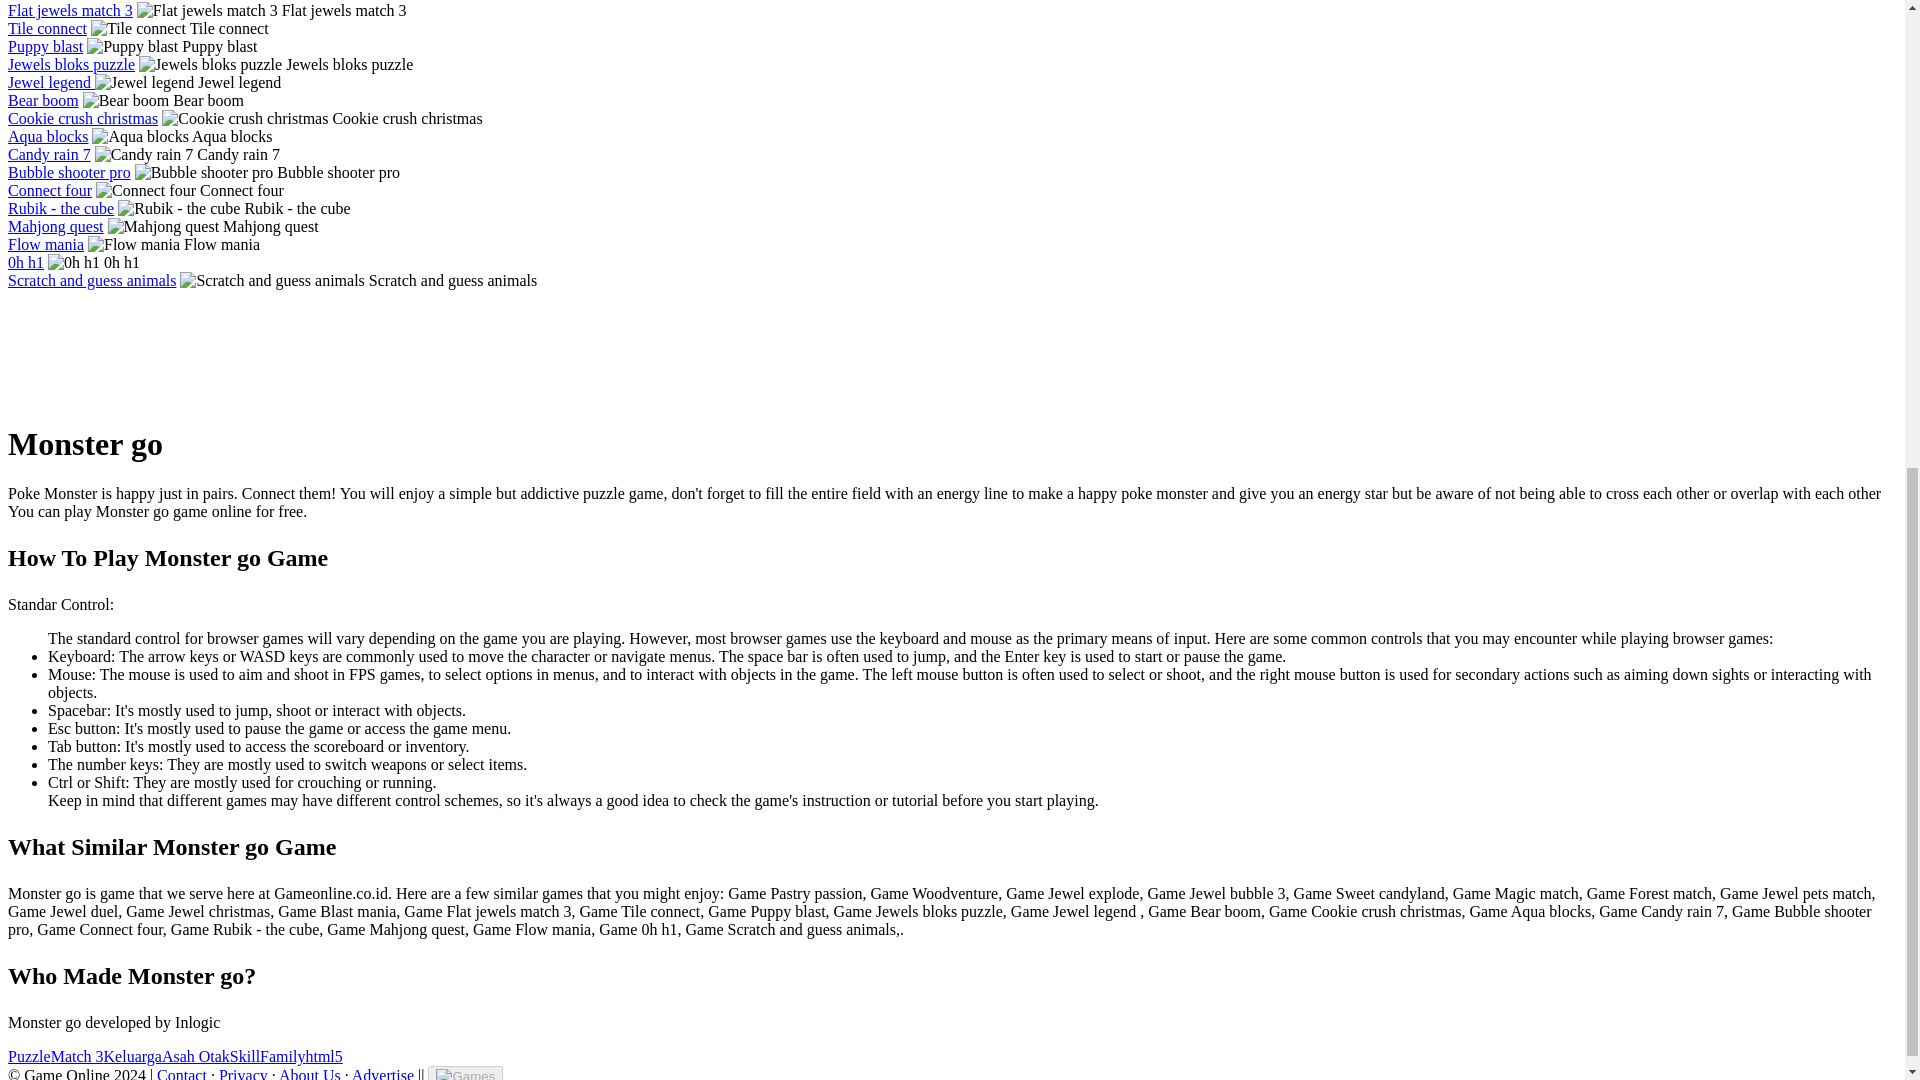  What do you see at coordinates (132, 1056) in the screenshot?
I see `Keluarga` at bounding box center [132, 1056].